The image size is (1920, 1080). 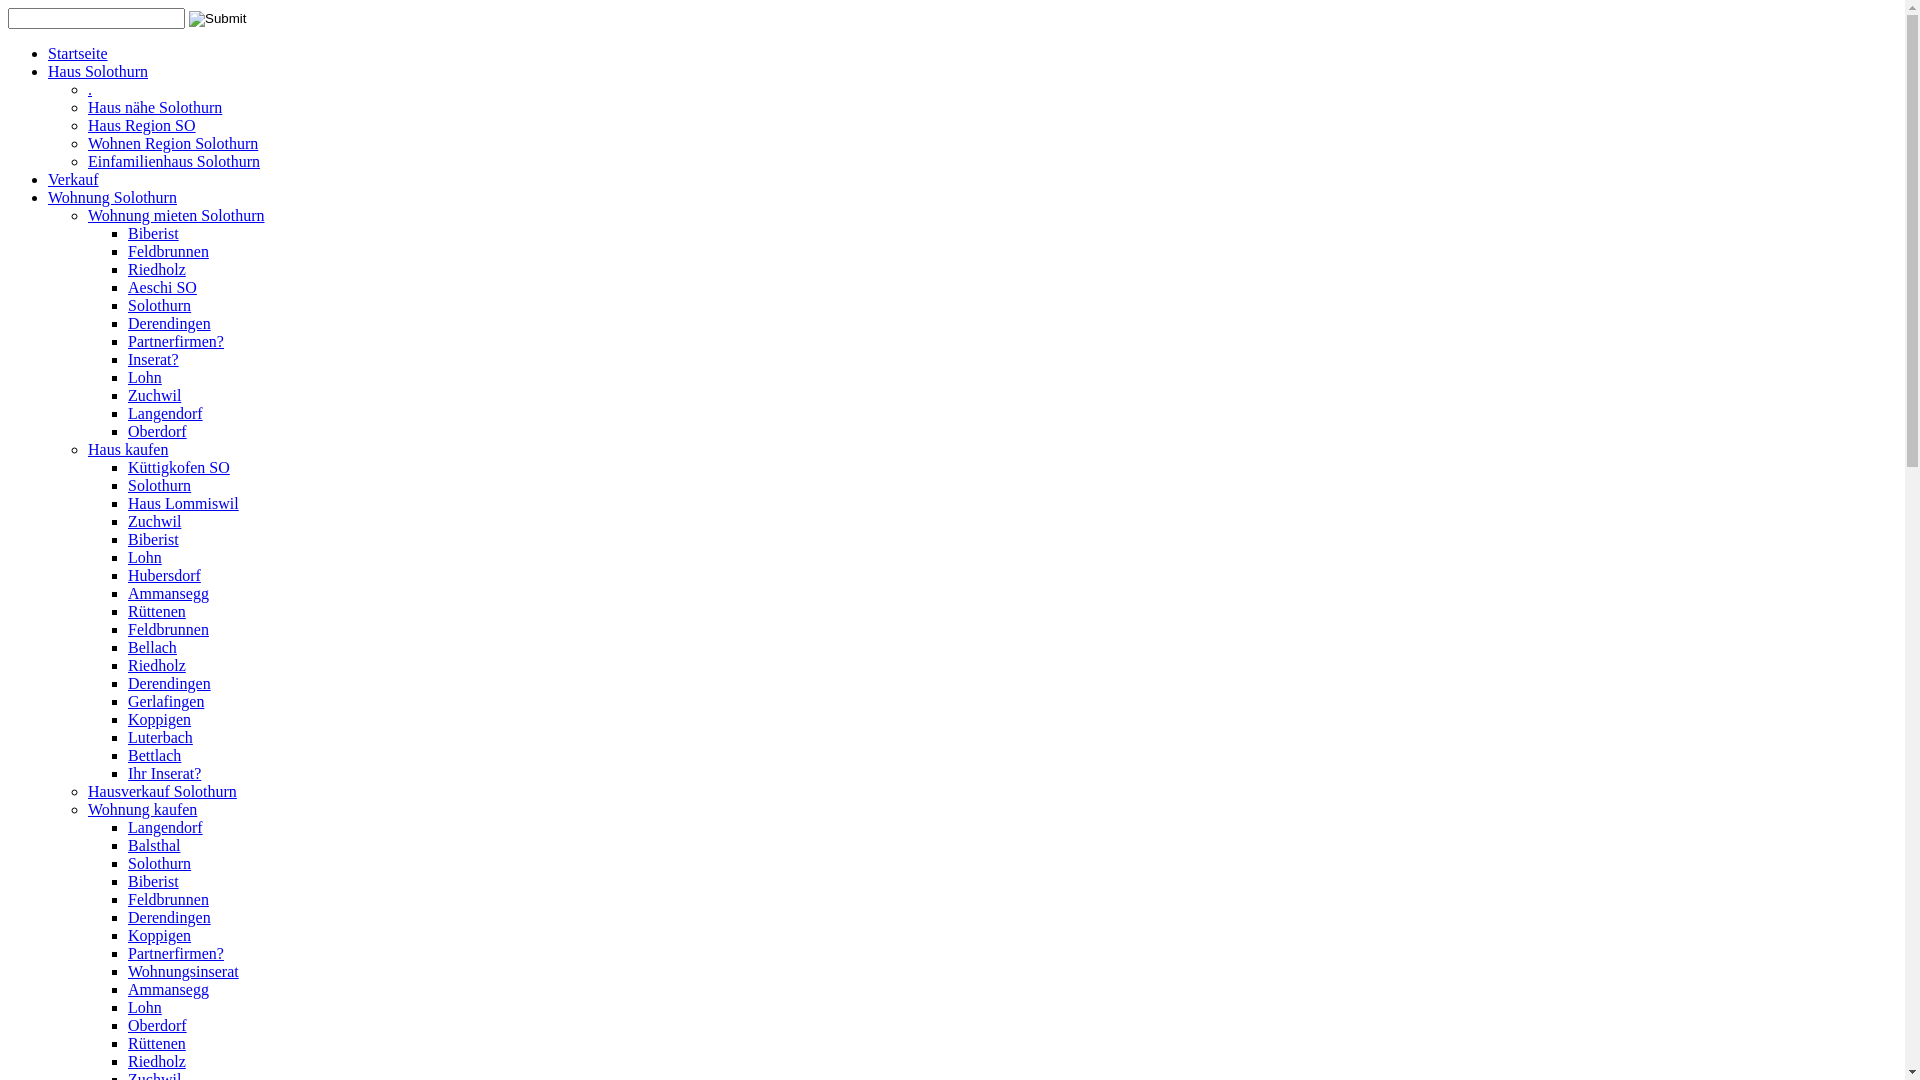 I want to click on Gerlafingen, so click(x=166, y=702).